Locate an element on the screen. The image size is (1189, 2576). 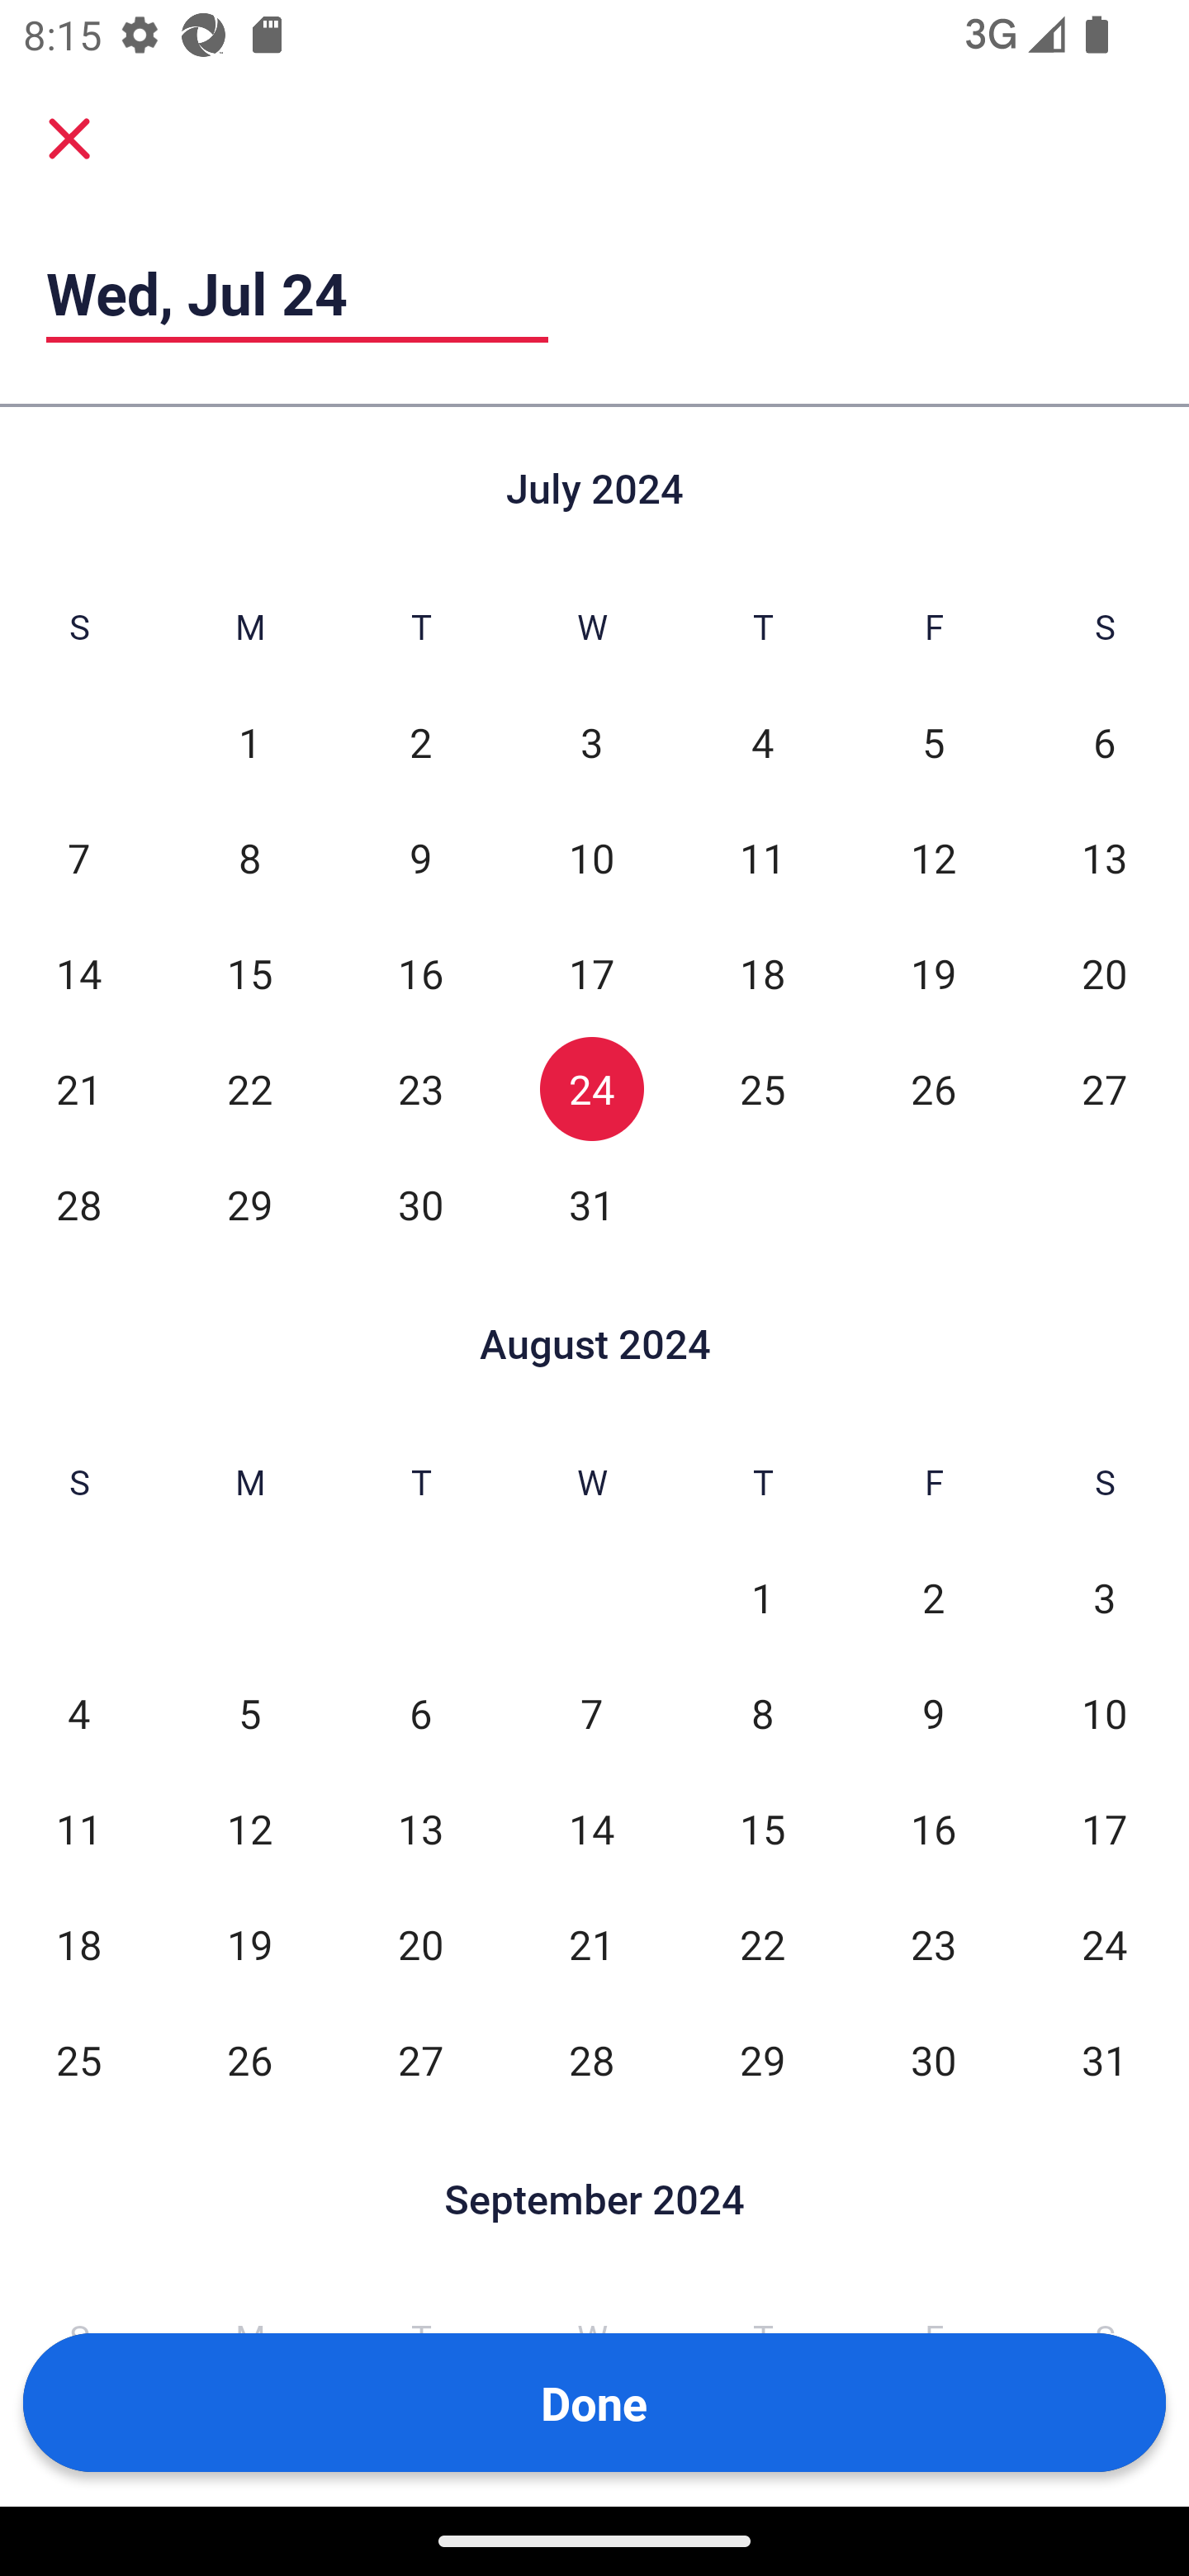
12 Mon, Aug 12, Not Selected is located at coordinates (249, 1828).